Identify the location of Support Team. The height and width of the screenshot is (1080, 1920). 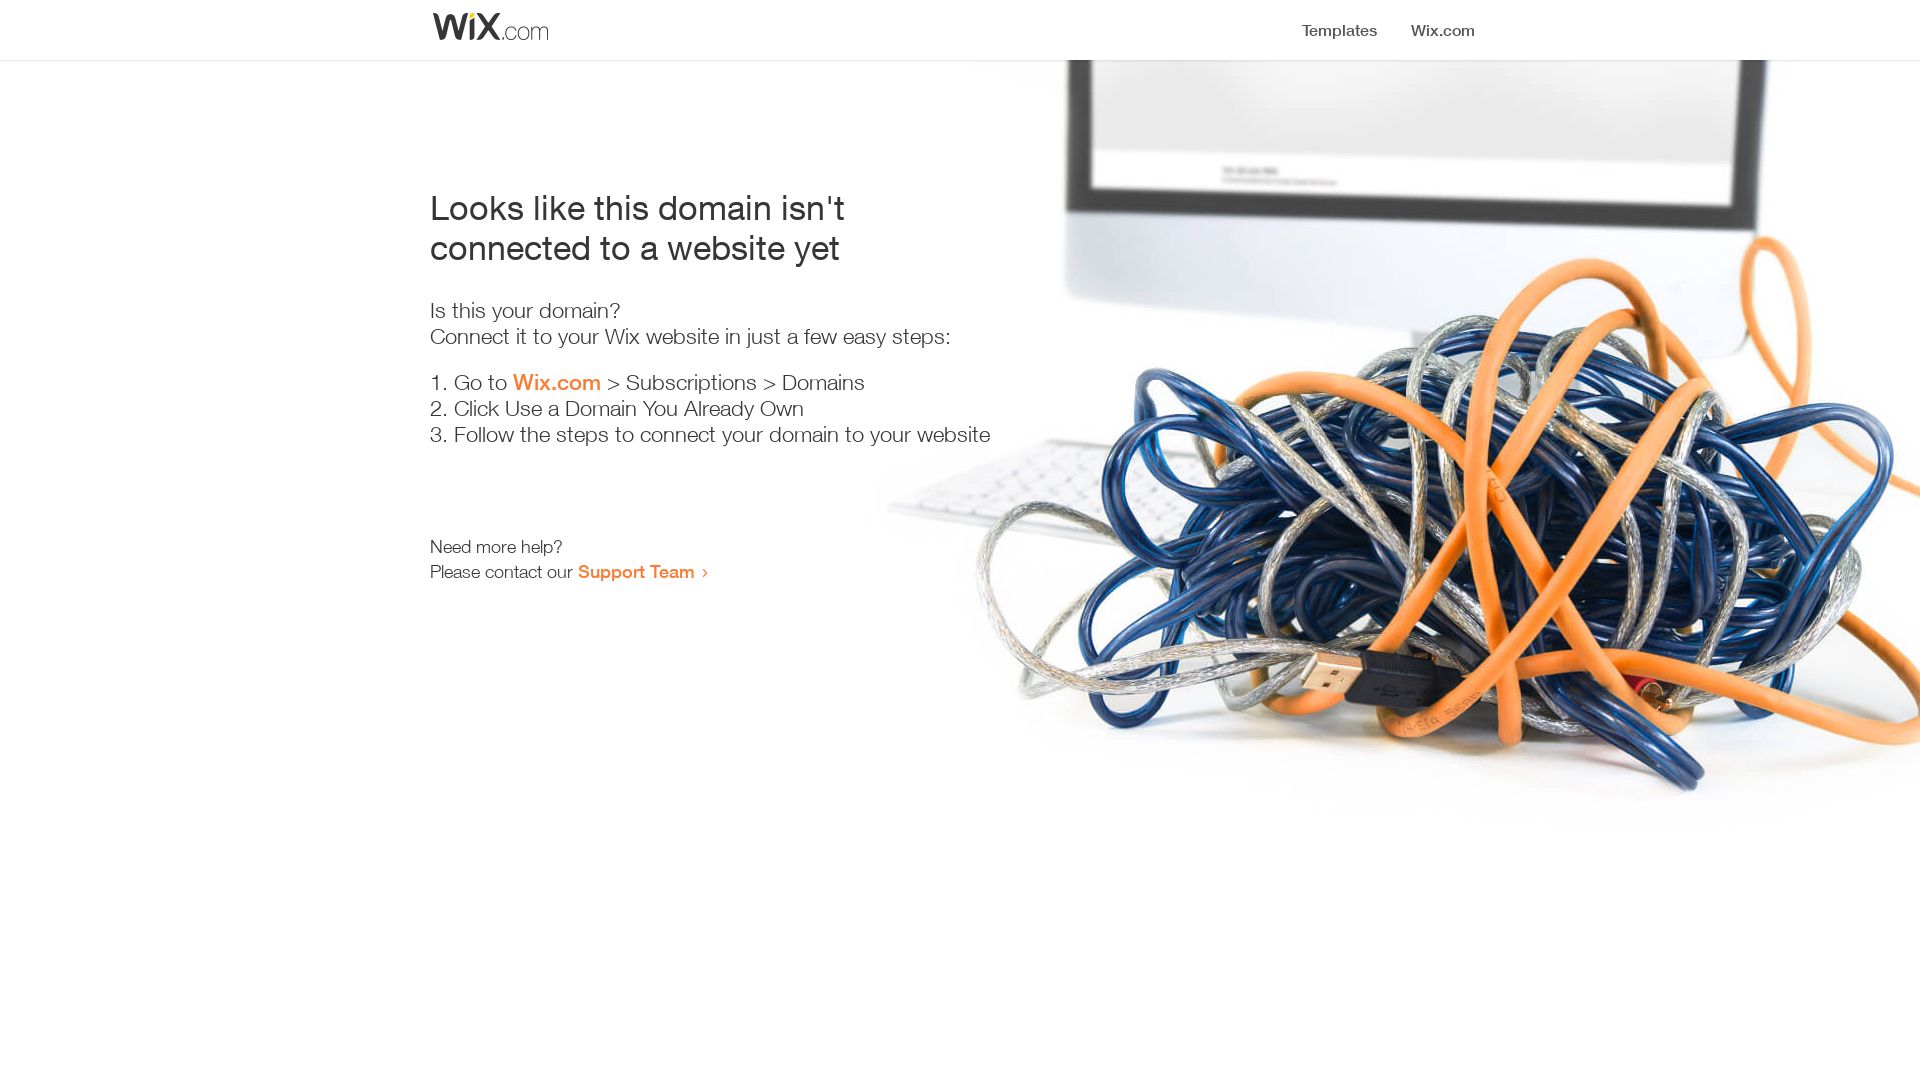
(636, 571).